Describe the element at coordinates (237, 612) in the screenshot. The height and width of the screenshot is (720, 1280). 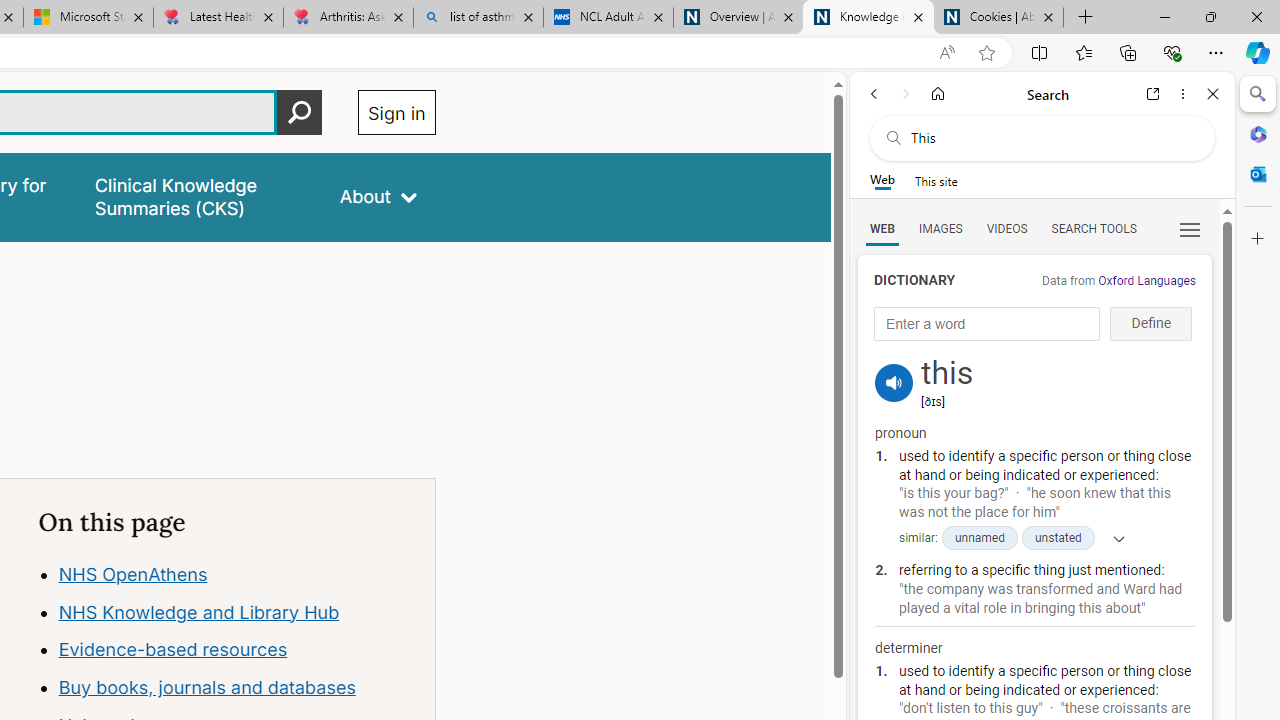
I see `NHS Knowledge and Library Hub` at that location.